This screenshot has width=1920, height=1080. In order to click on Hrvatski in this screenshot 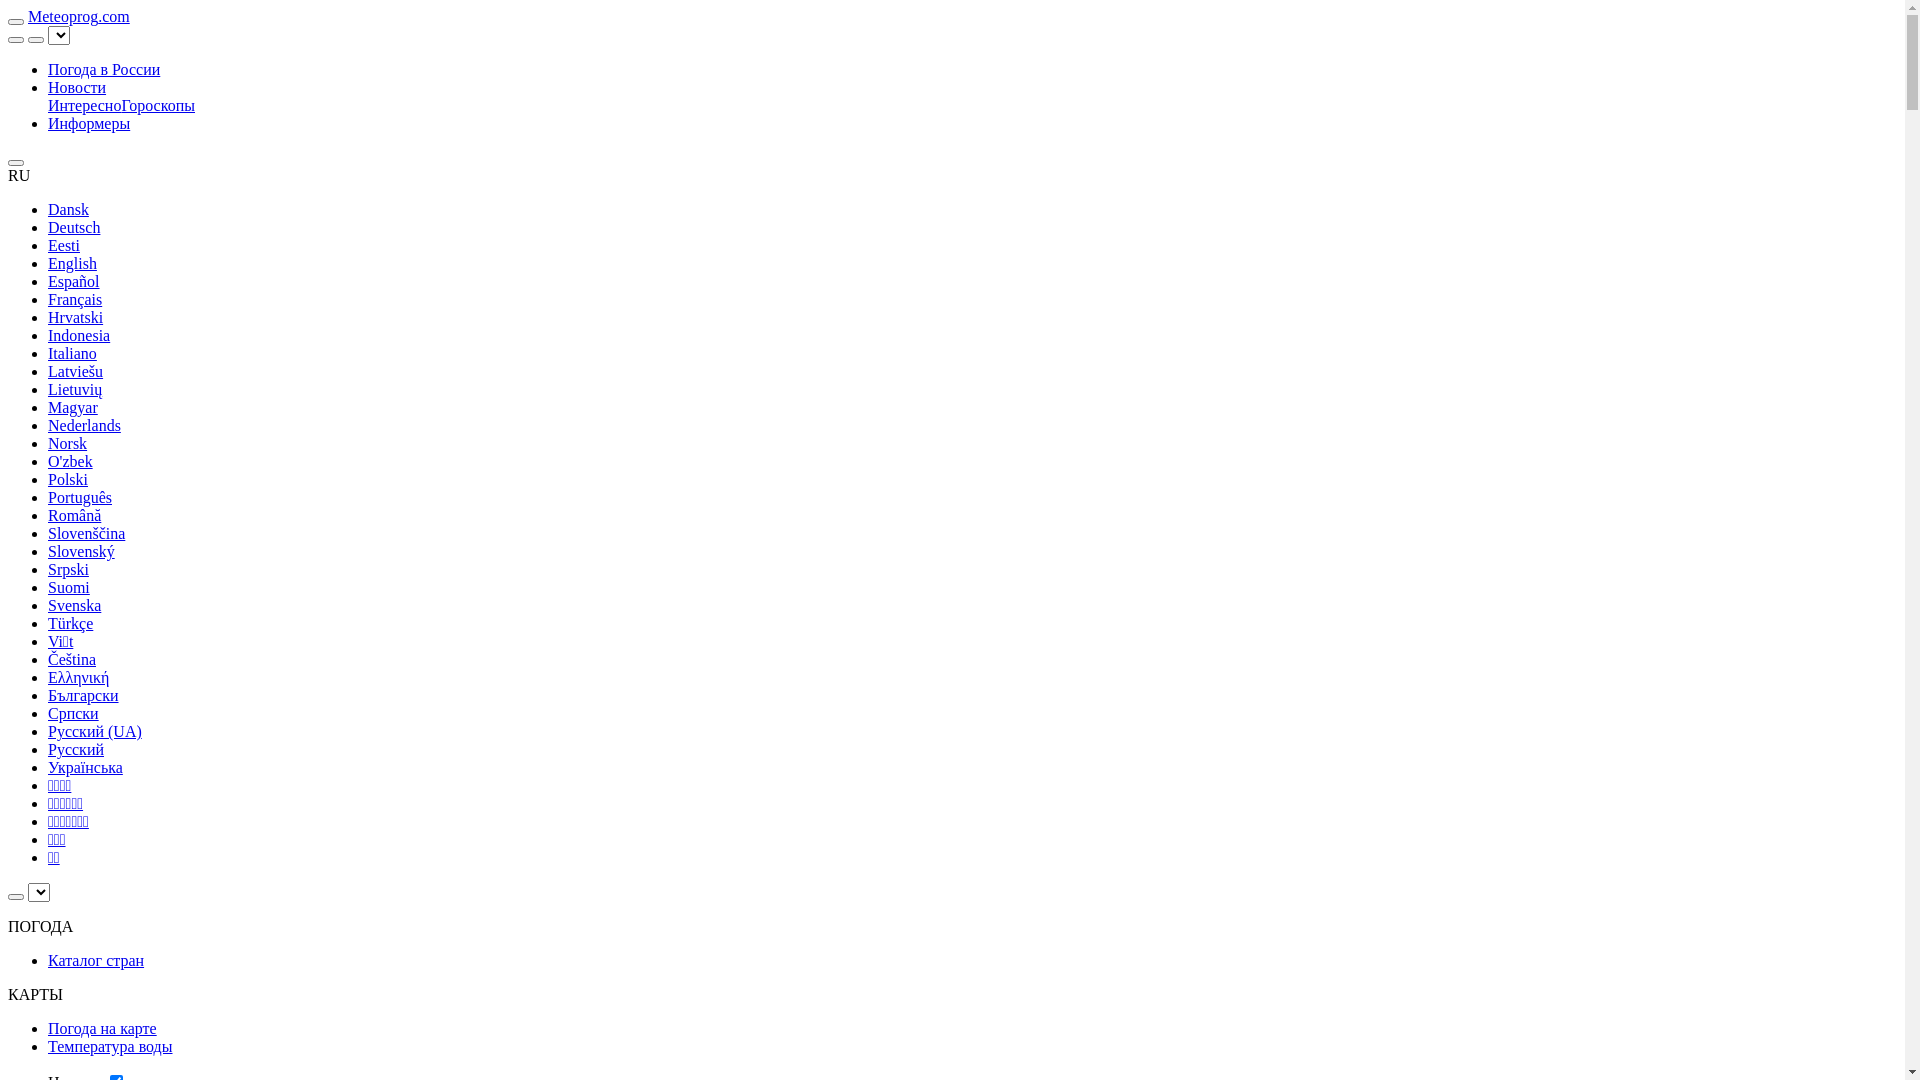, I will do `click(76, 318)`.